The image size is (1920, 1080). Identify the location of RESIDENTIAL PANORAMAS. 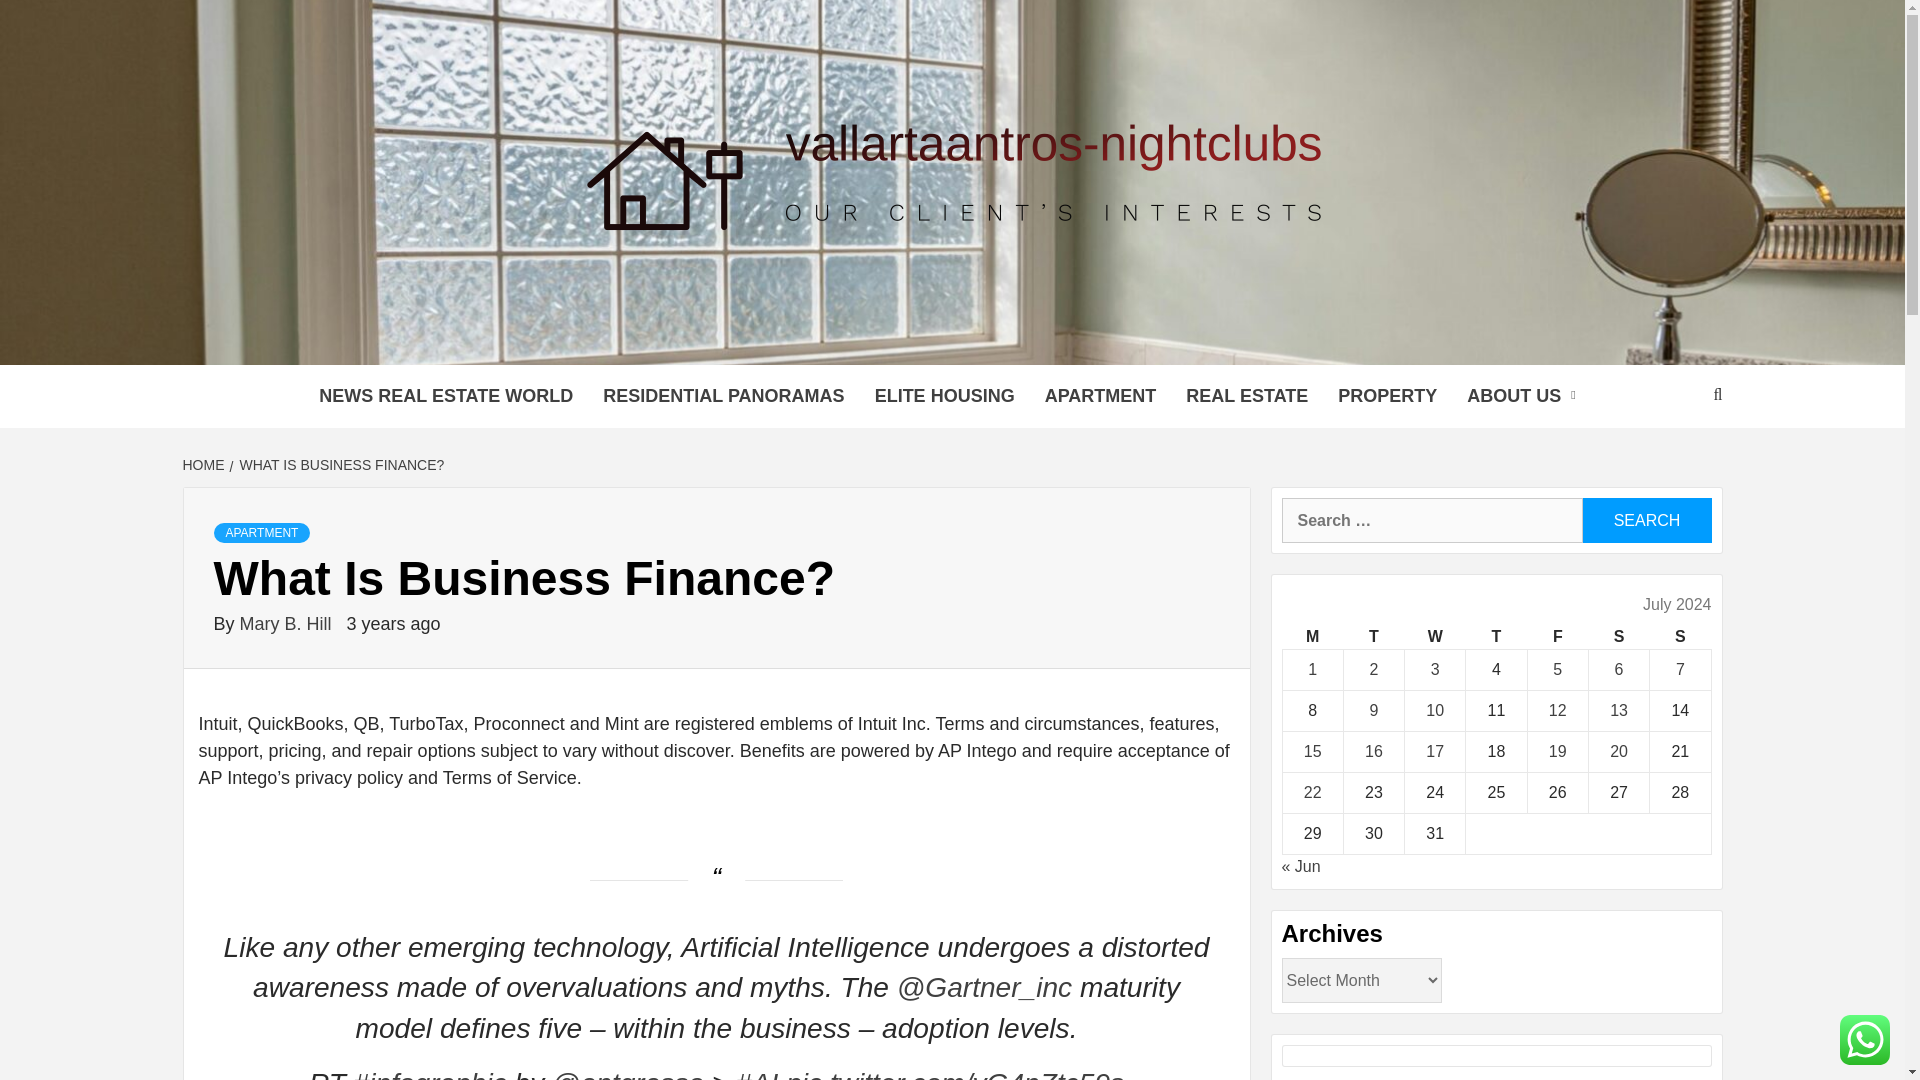
(722, 396).